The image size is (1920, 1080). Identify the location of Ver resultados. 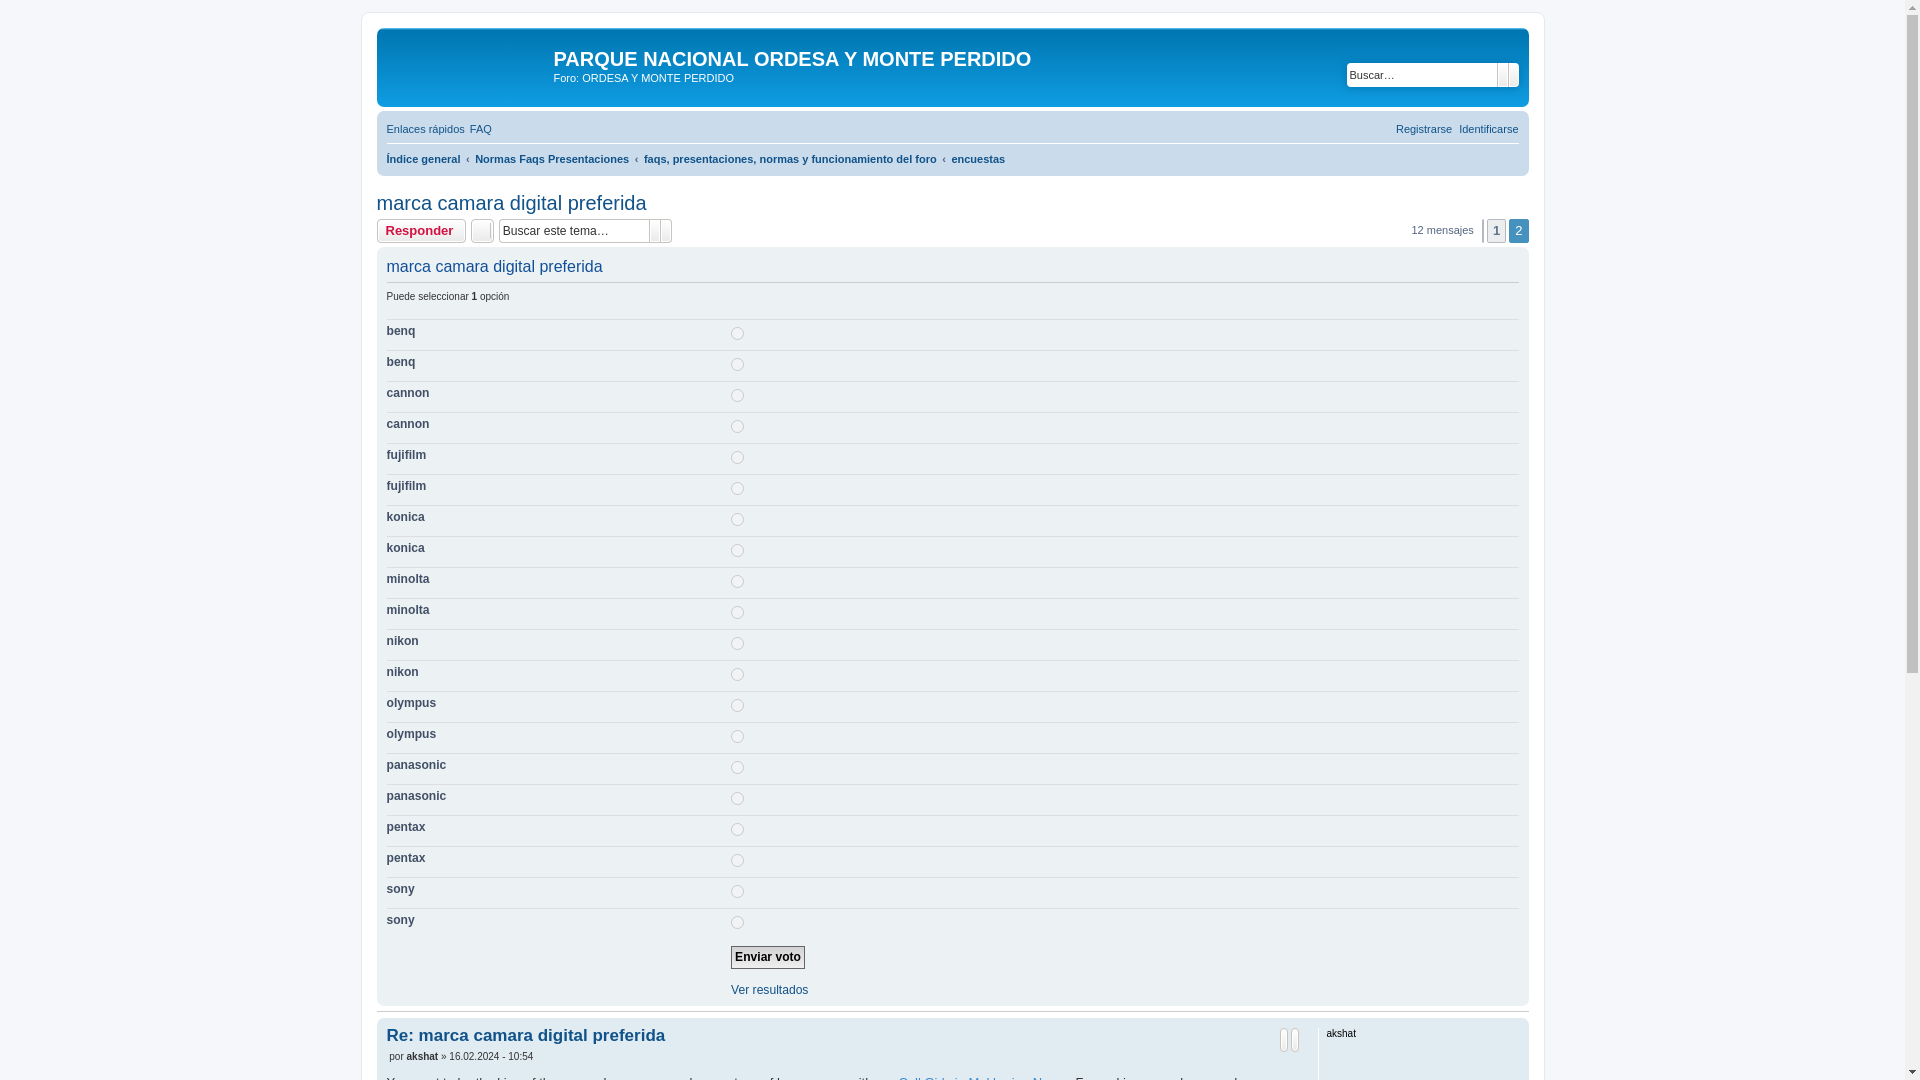
(770, 990).